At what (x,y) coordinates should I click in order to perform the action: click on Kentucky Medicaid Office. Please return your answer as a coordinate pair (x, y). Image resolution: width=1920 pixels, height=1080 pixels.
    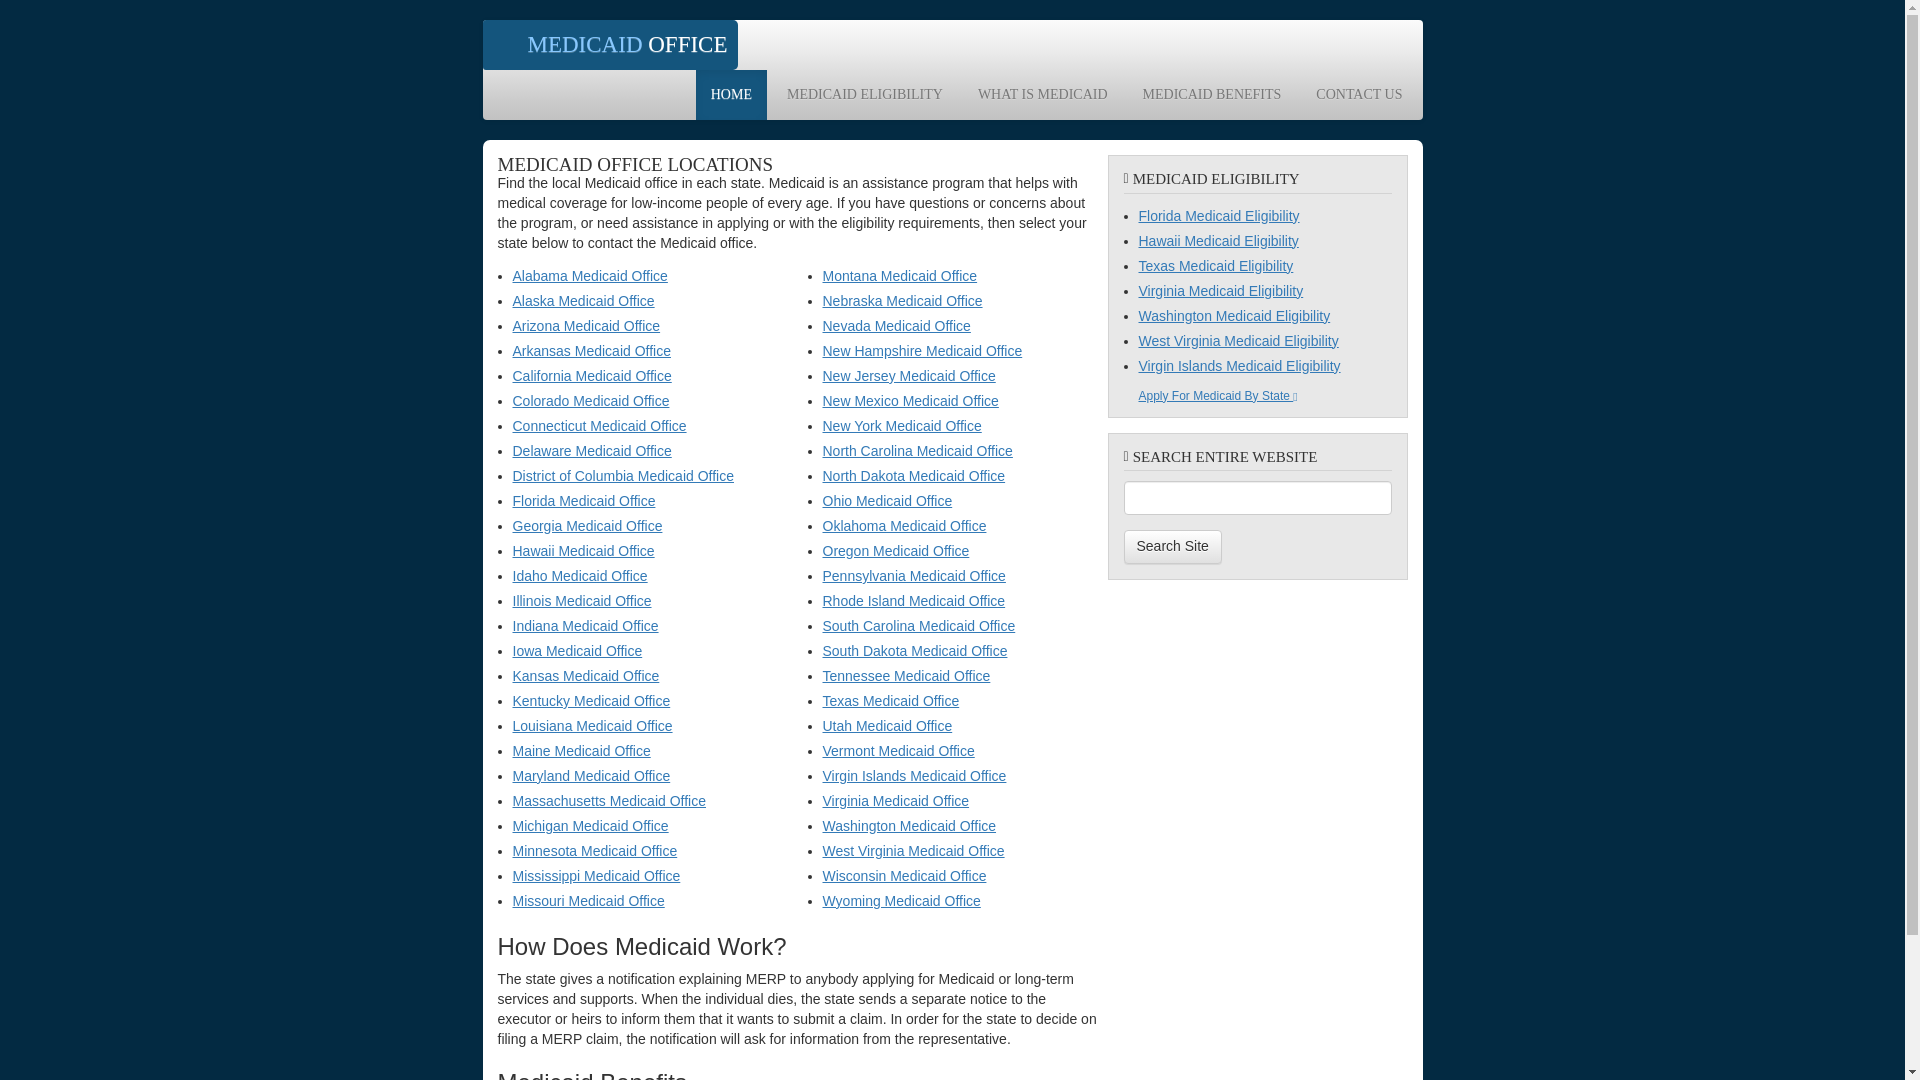
    Looking at the image, I should click on (591, 700).